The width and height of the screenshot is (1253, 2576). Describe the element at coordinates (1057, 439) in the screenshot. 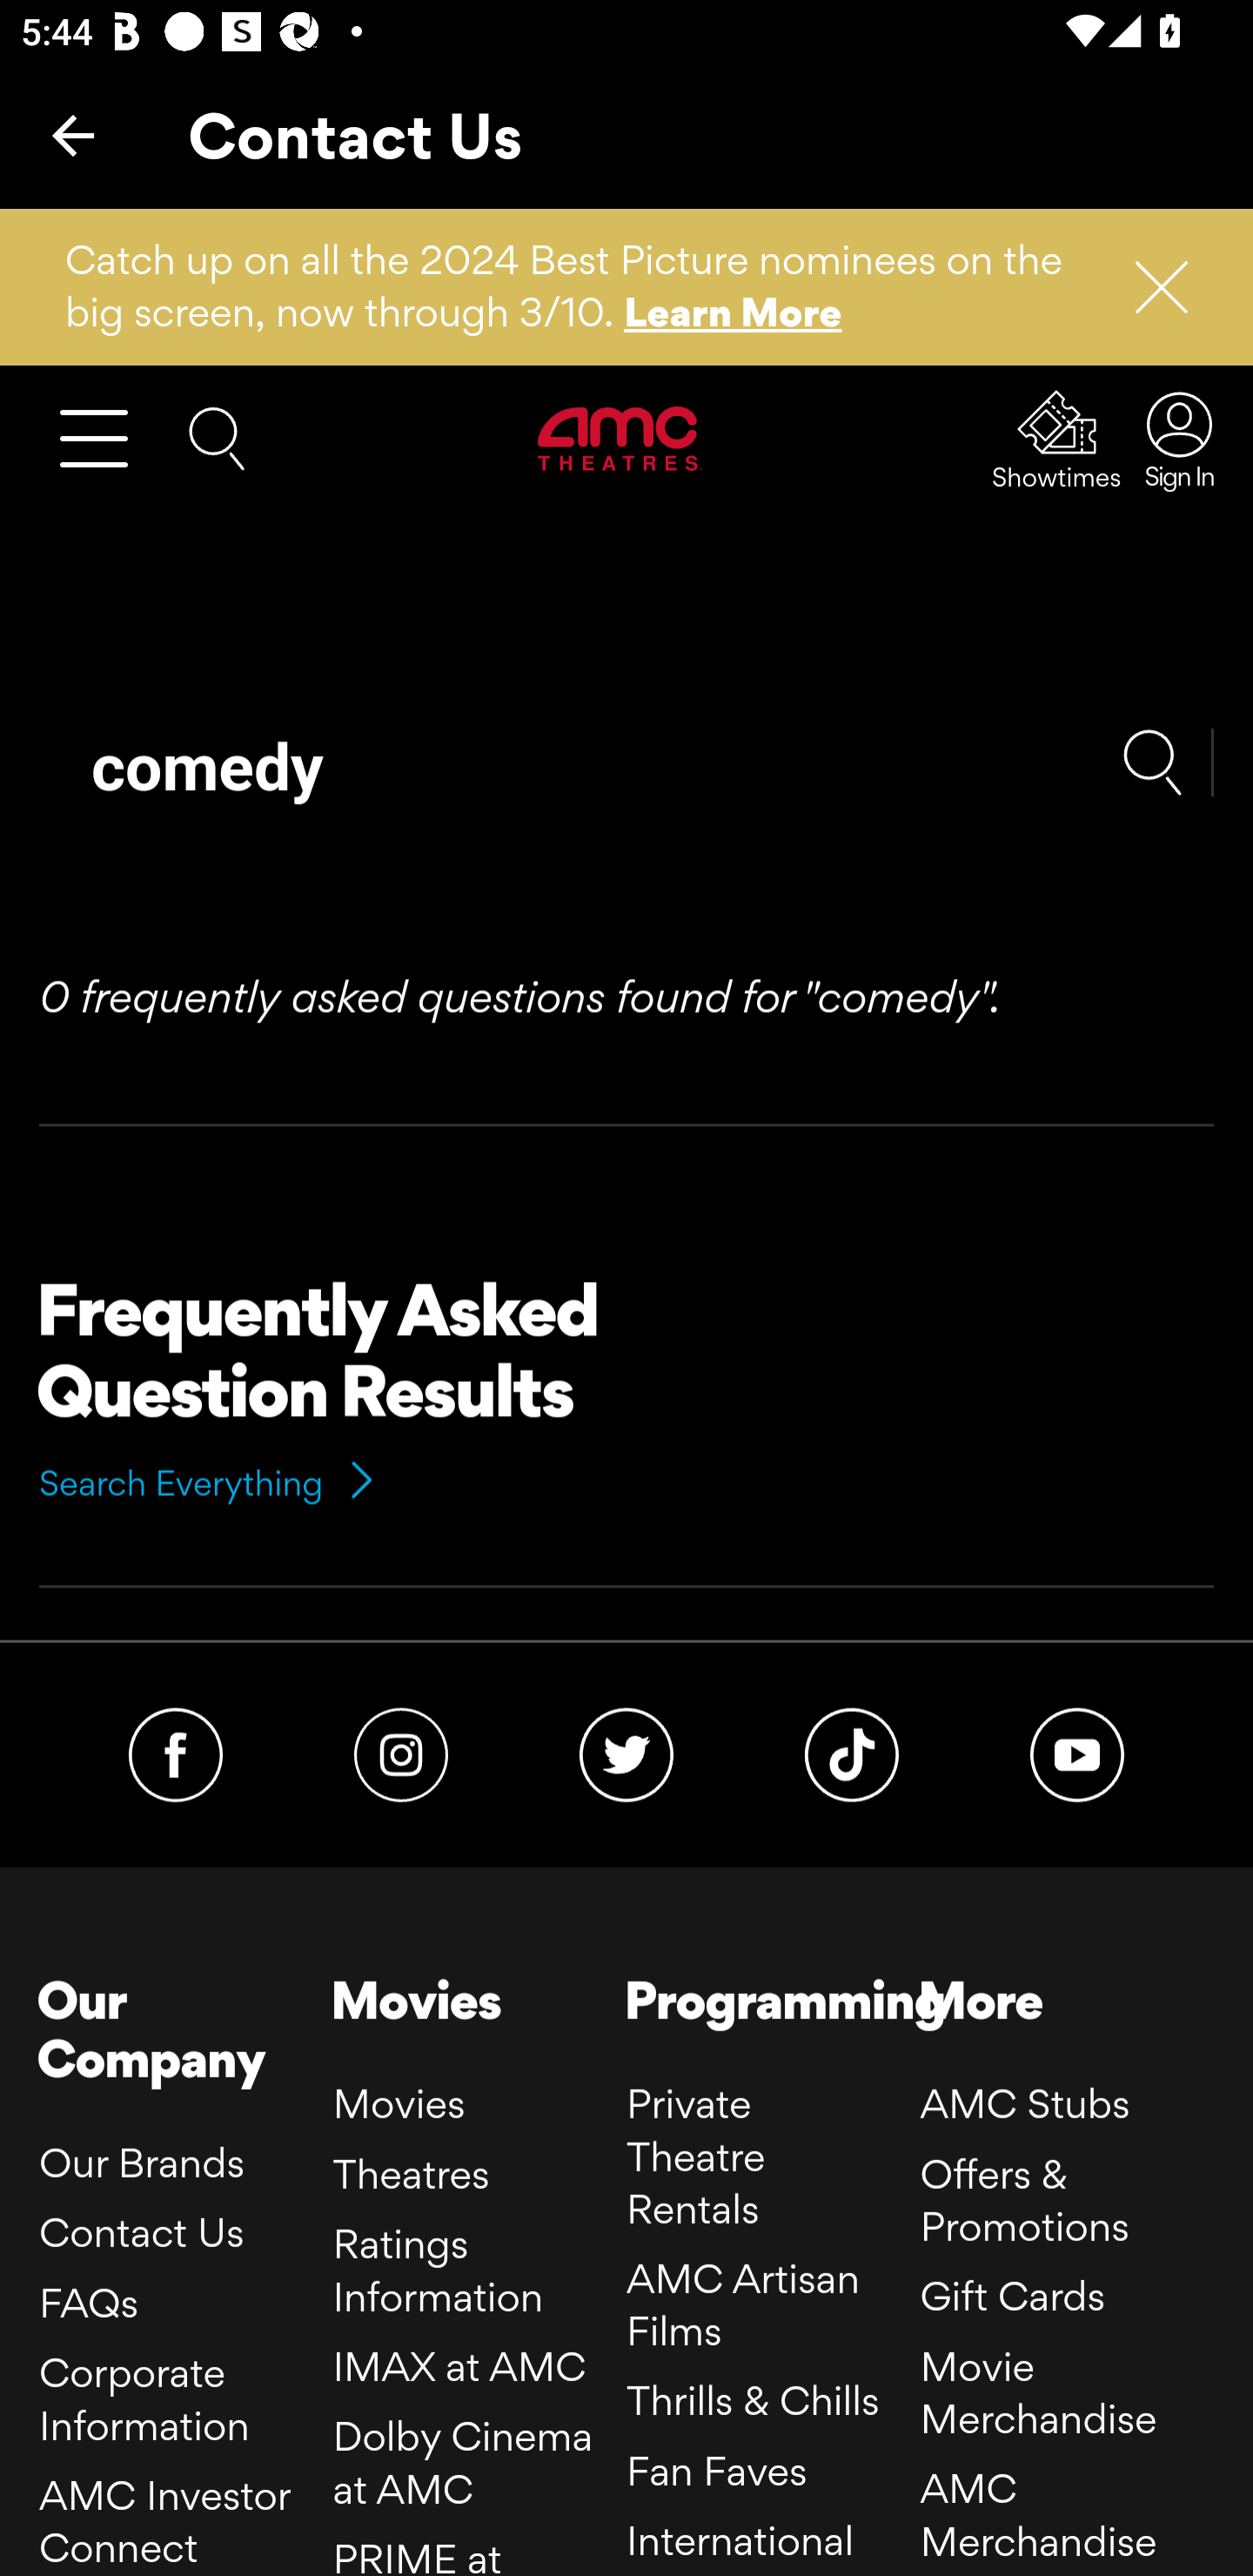

I see `Showtimes Showtimes Showtimes` at that location.